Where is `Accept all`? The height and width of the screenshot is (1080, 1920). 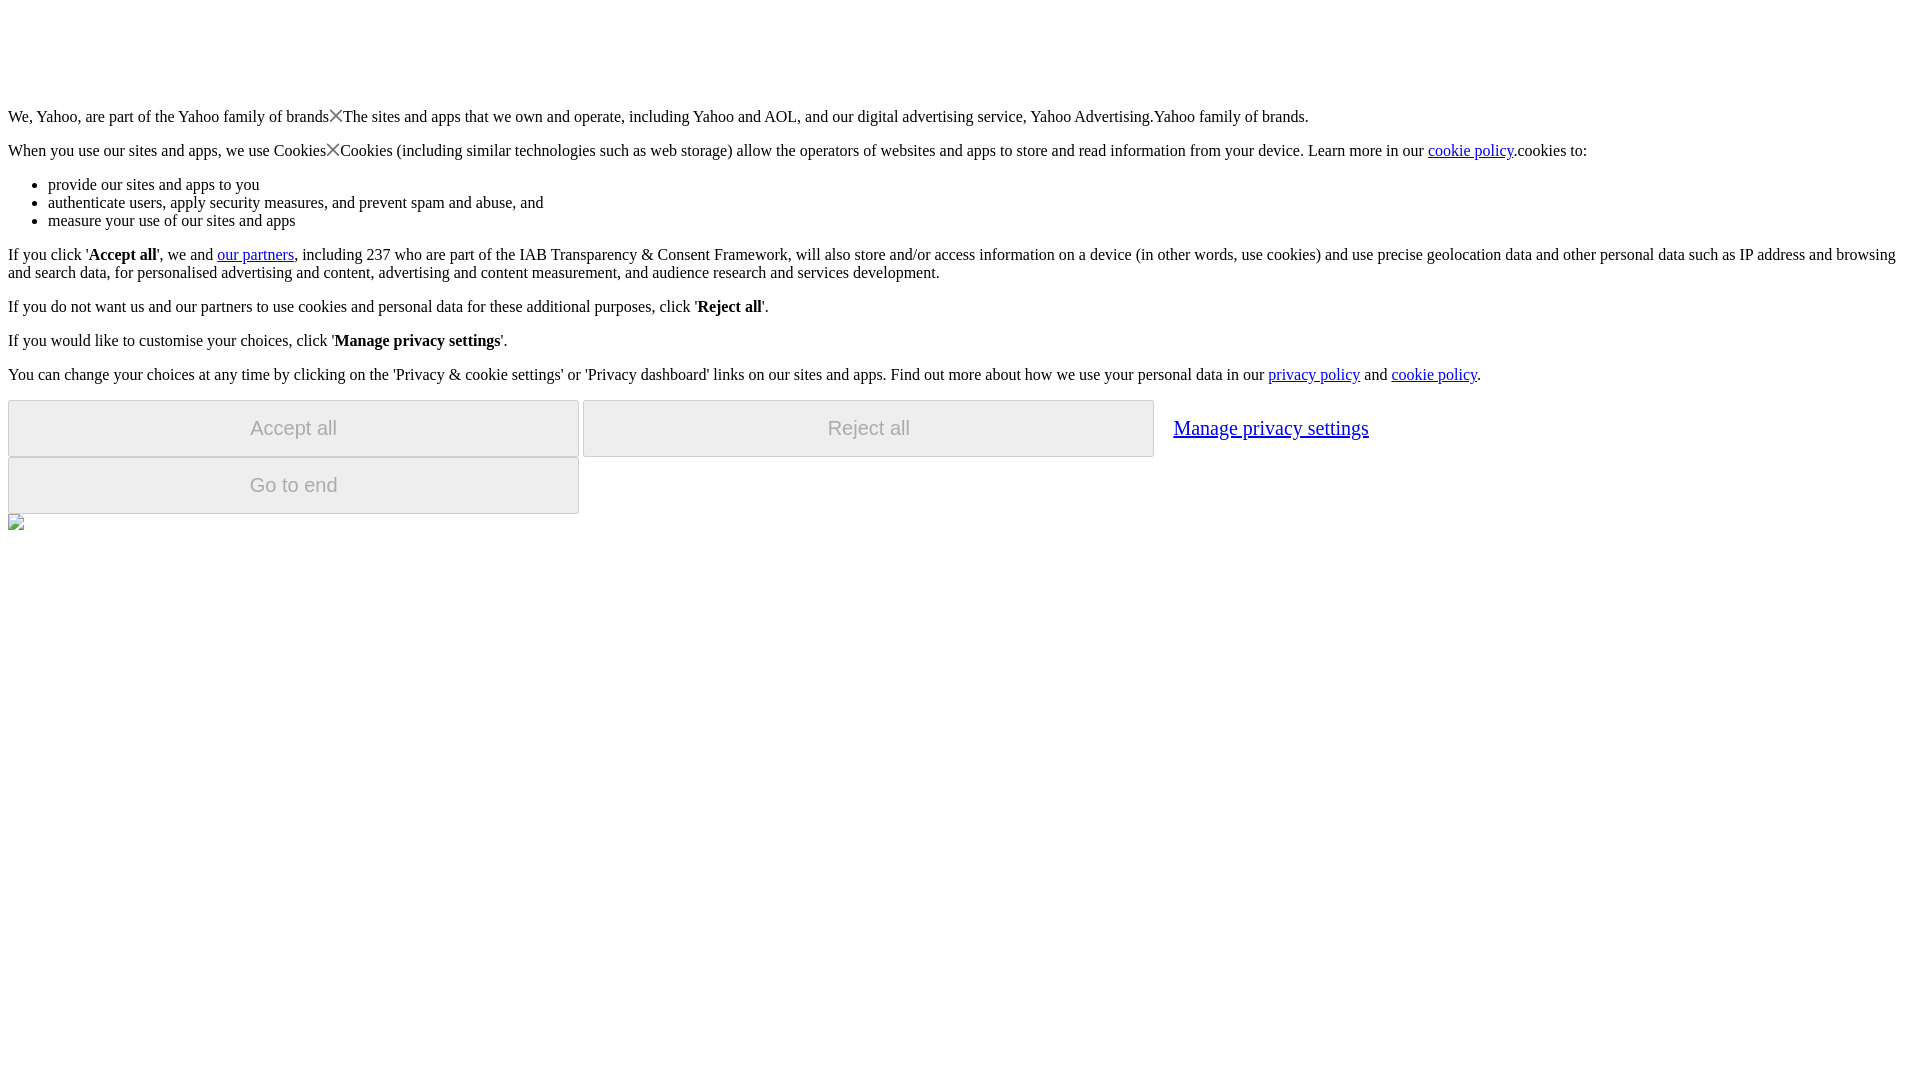 Accept all is located at coordinates (293, 428).